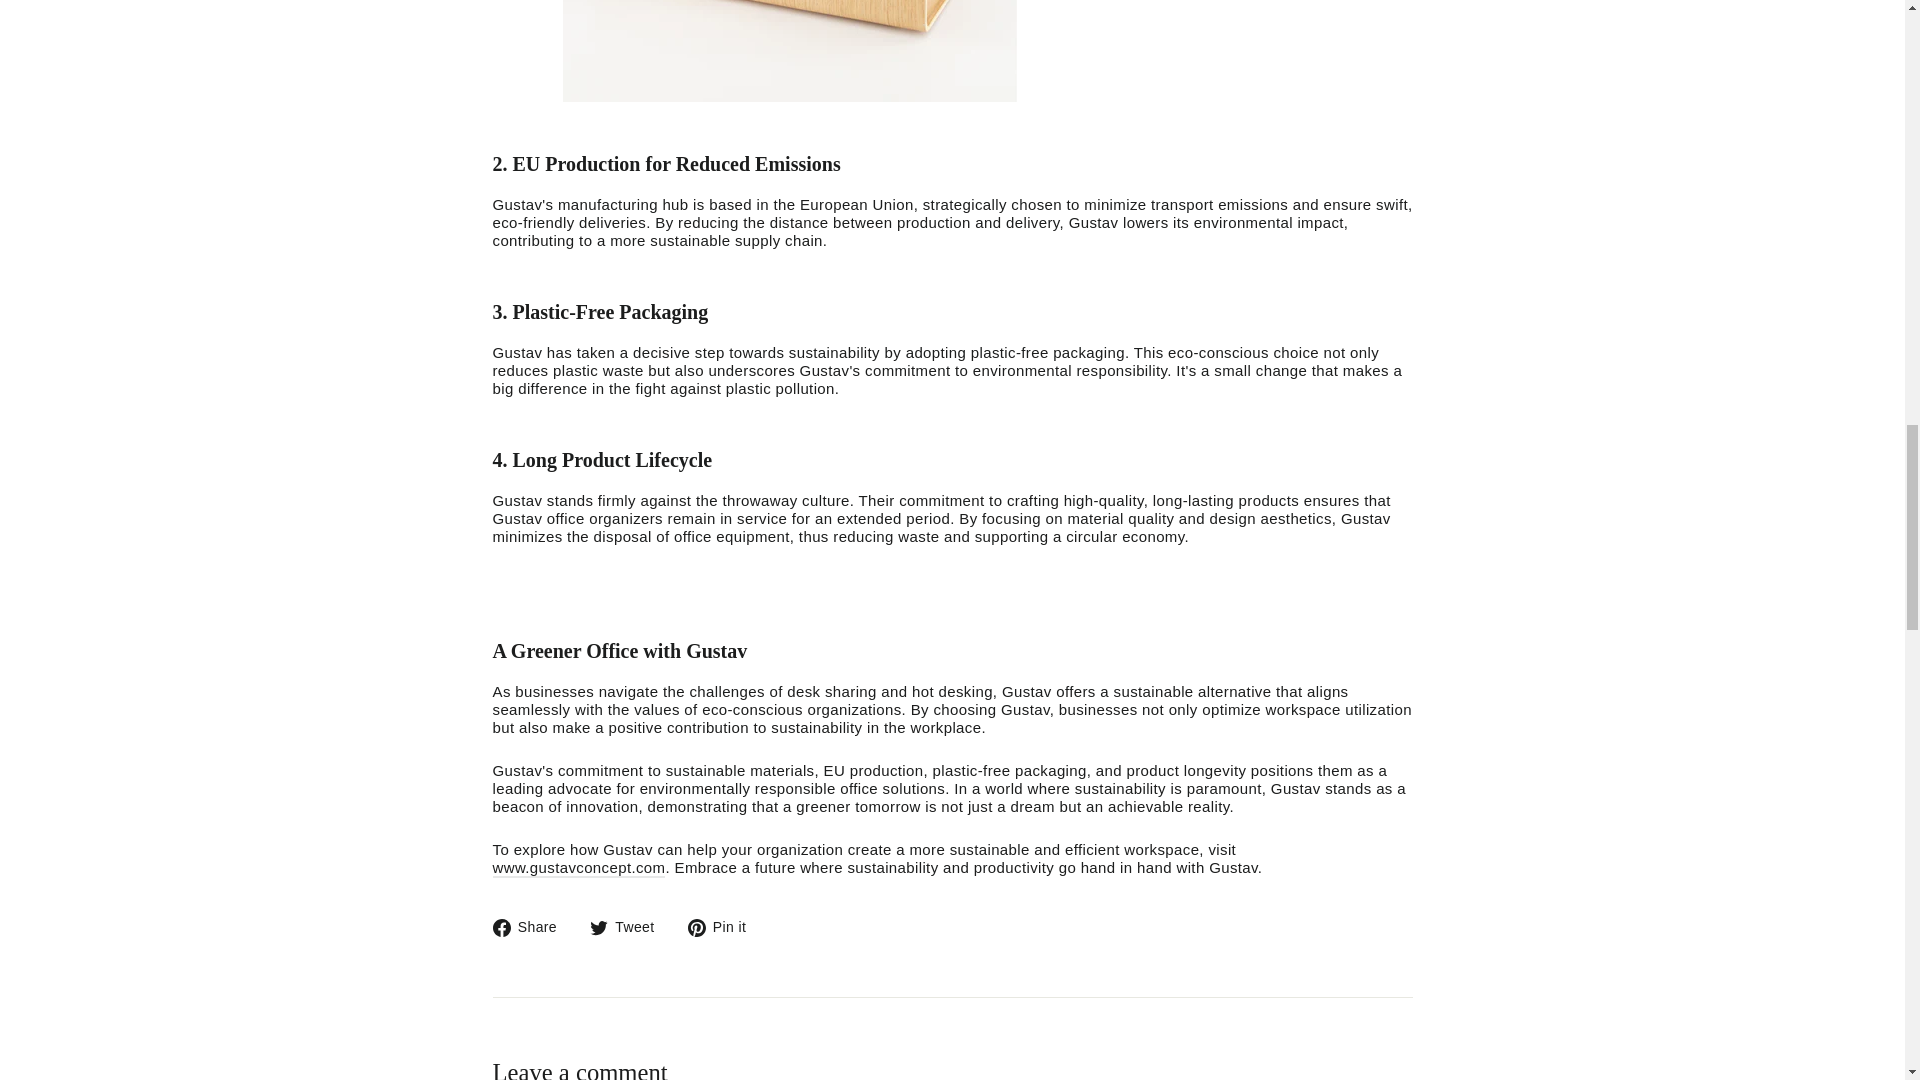 Image resolution: width=1920 pixels, height=1080 pixels. I want to click on Tweet on Twitter, so click(724, 927).